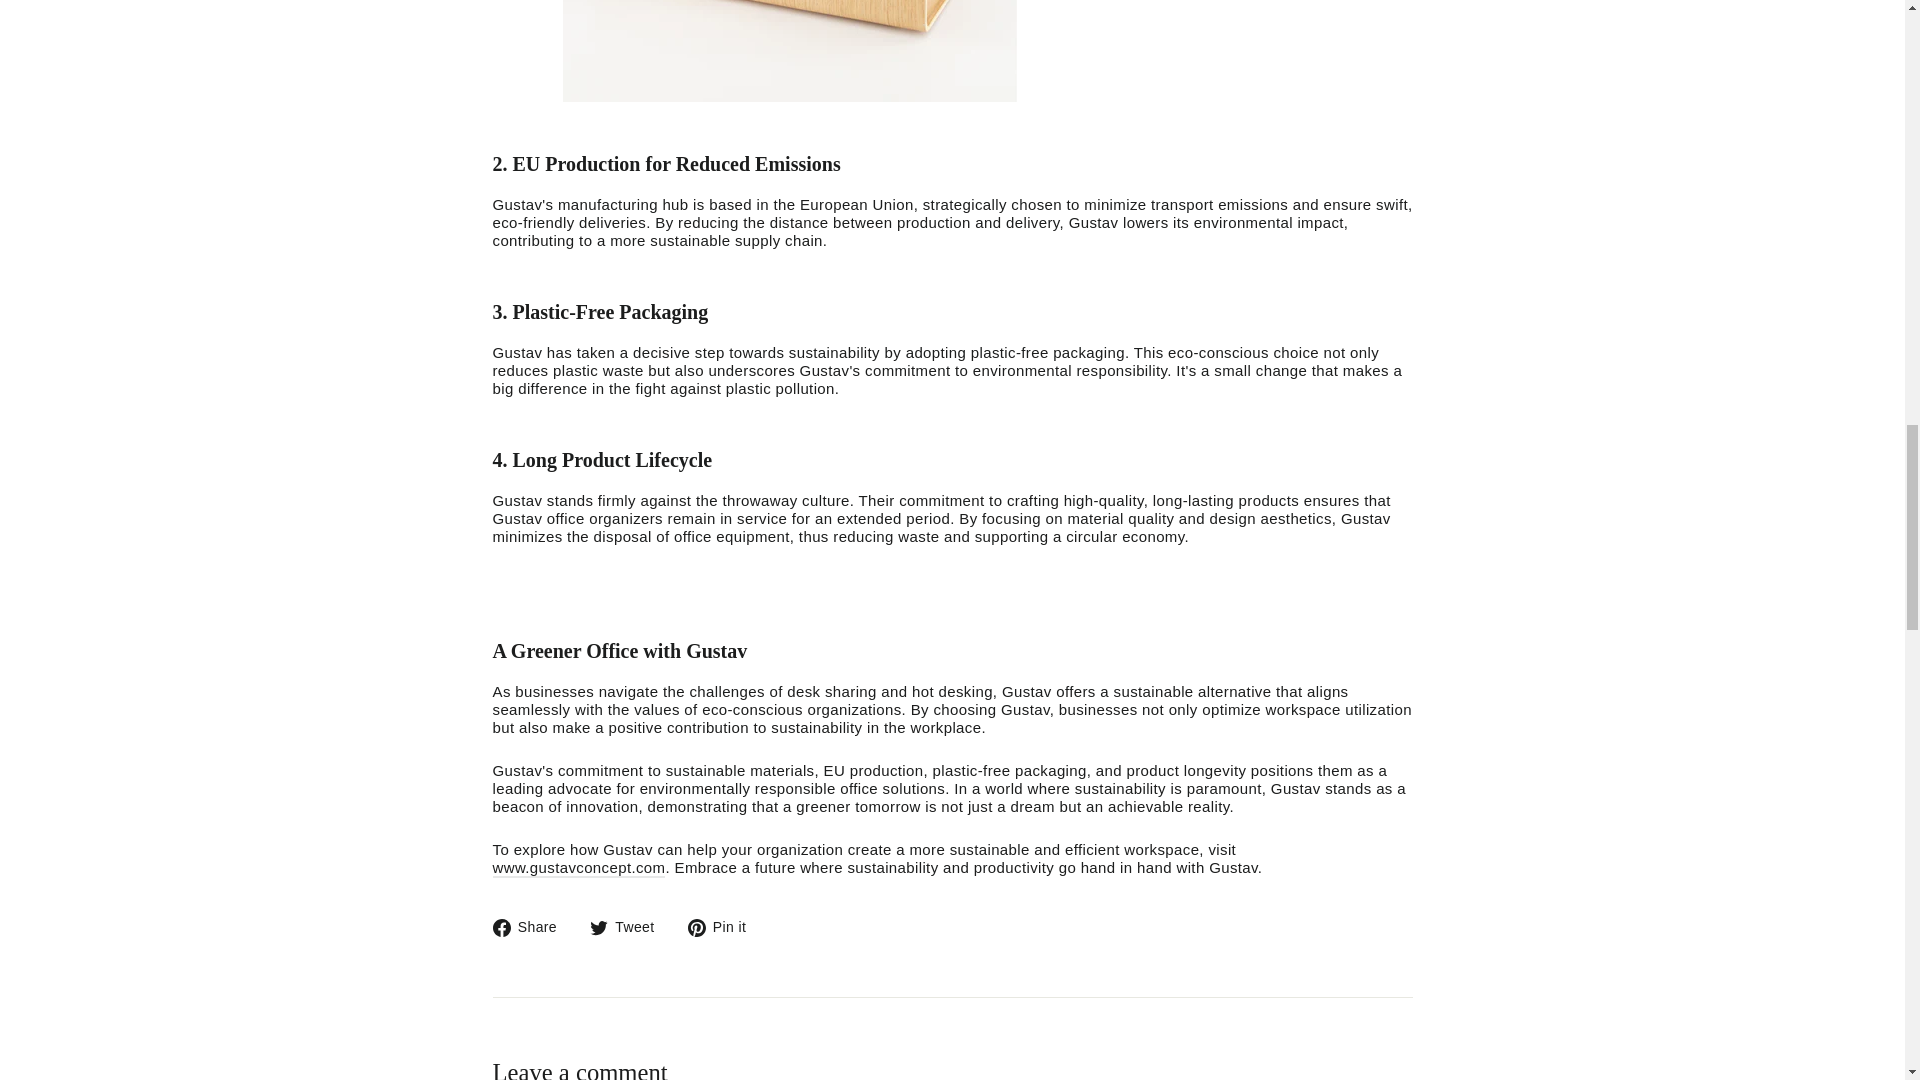 Image resolution: width=1920 pixels, height=1080 pixels. I want to click on Tweet on Twitter, so click(724, 927).